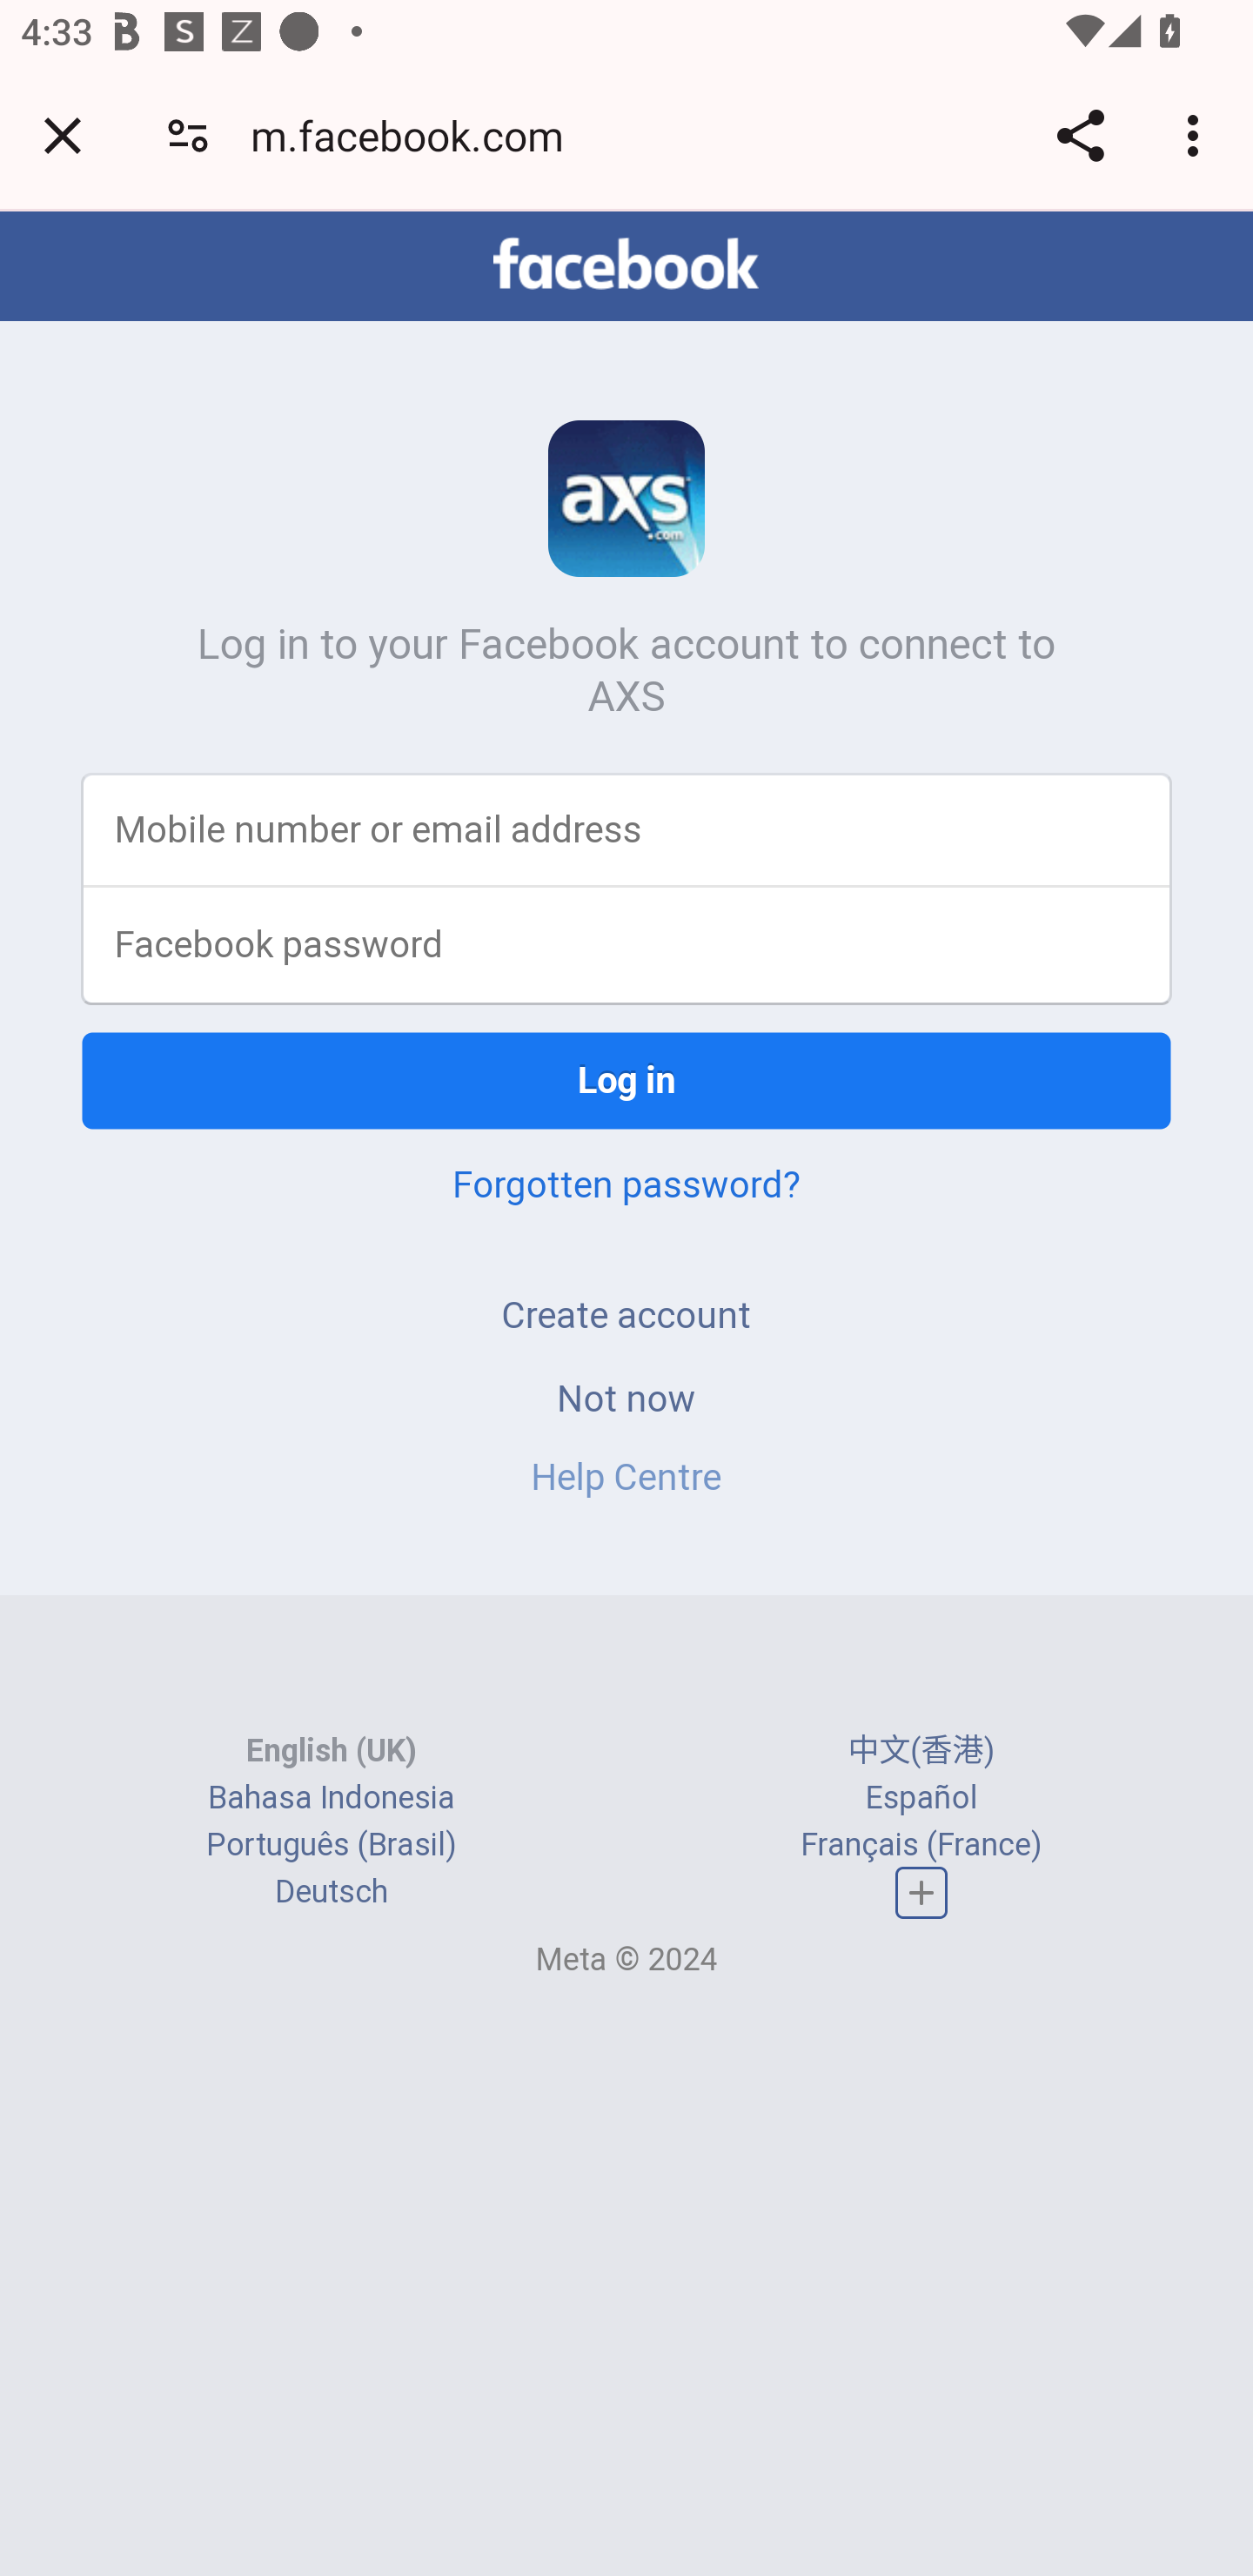  What do you see at coordinates (1080, 135) in the screenshot?
I see `Share` at bounding box center [1080, 135].